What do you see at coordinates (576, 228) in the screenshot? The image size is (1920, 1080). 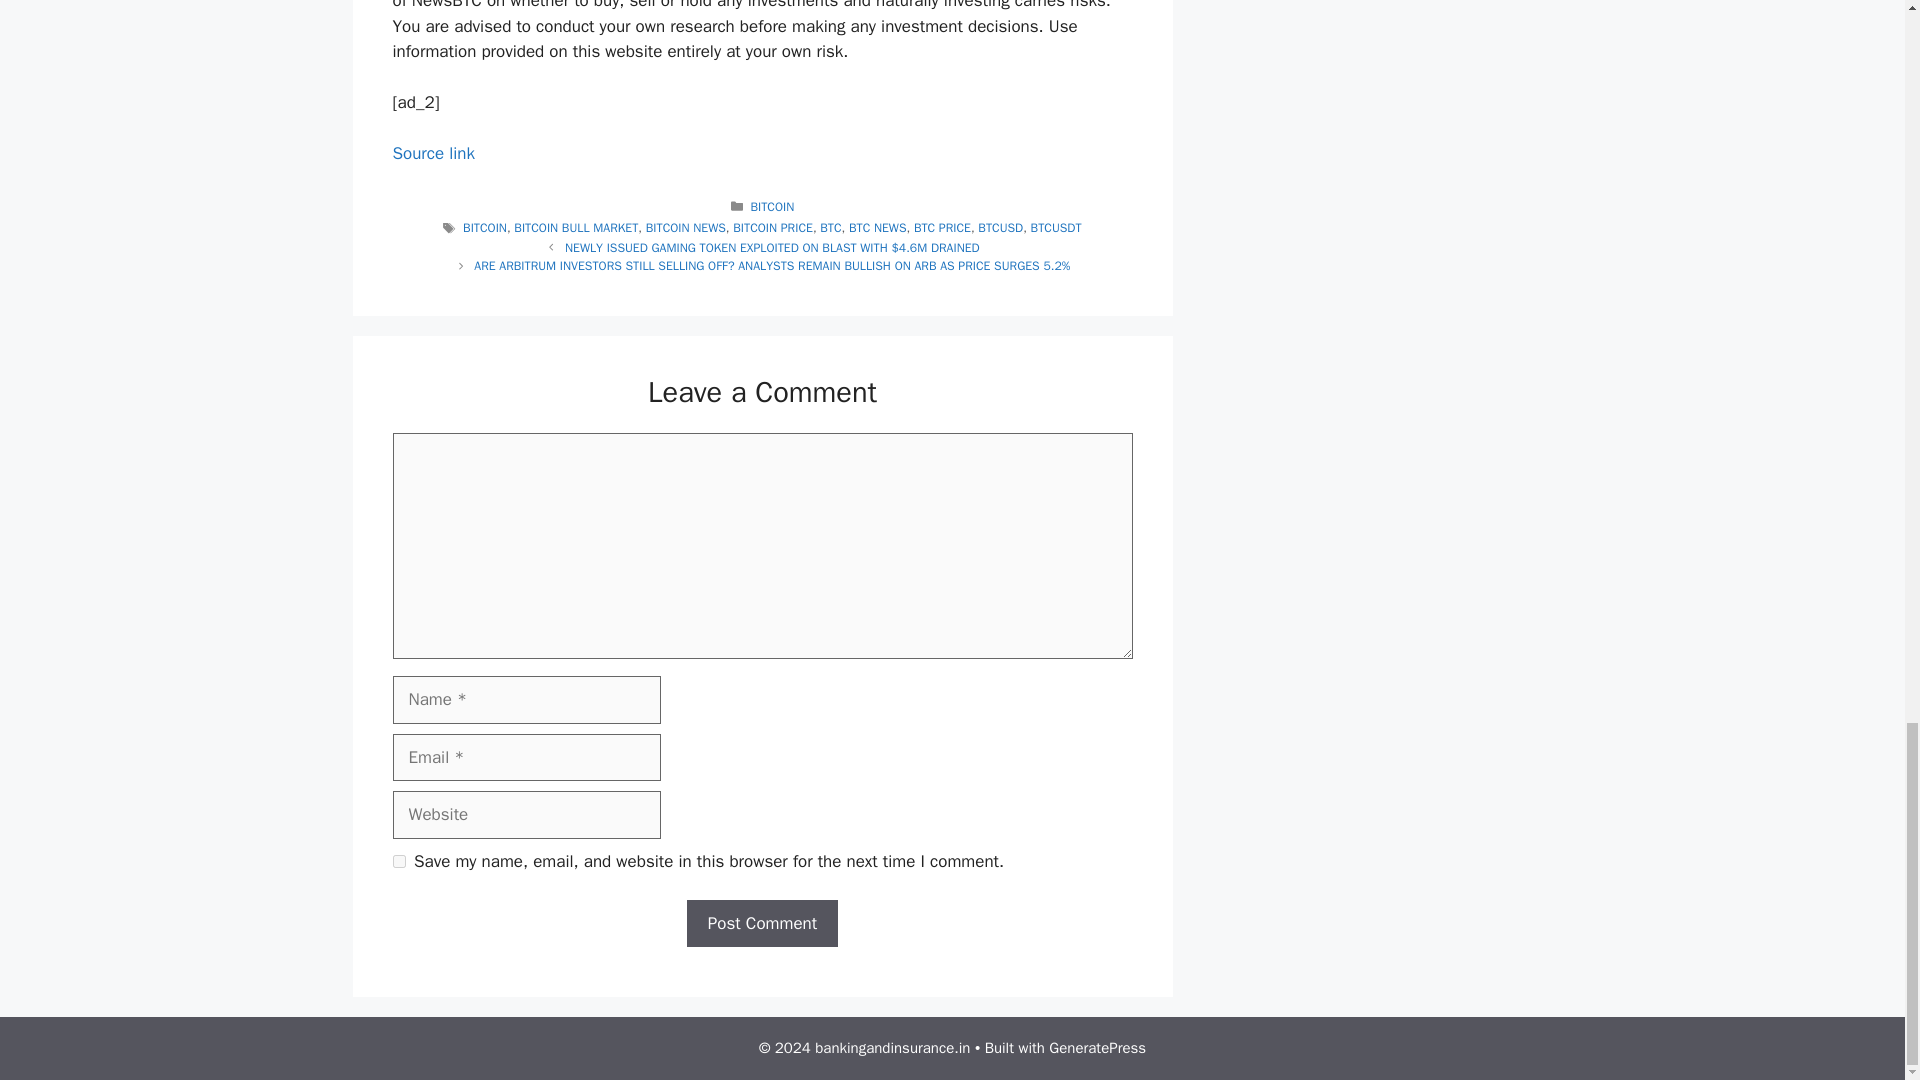 I see `BITCOIN BULL MARKET` at bounding box center [576, 228].